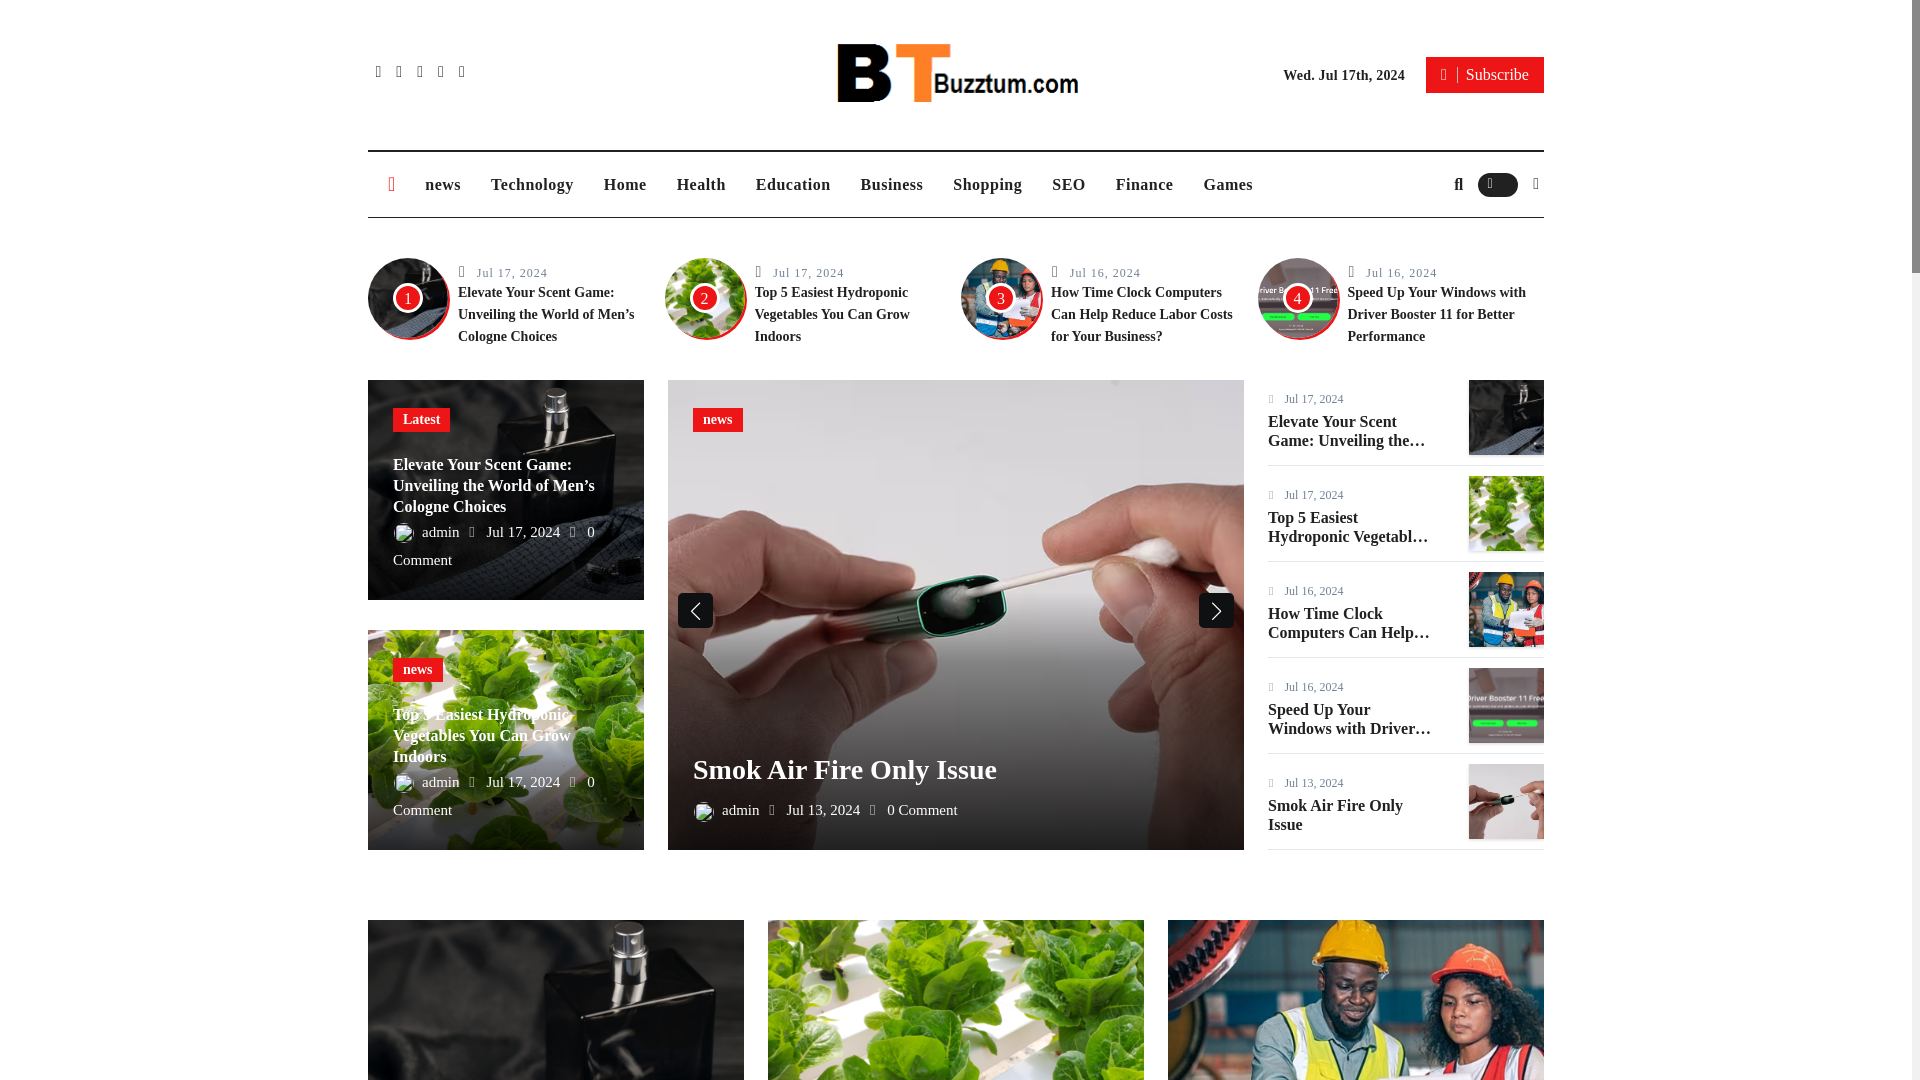  I want to click on Jul 16, 2024, so click(1400, 272).